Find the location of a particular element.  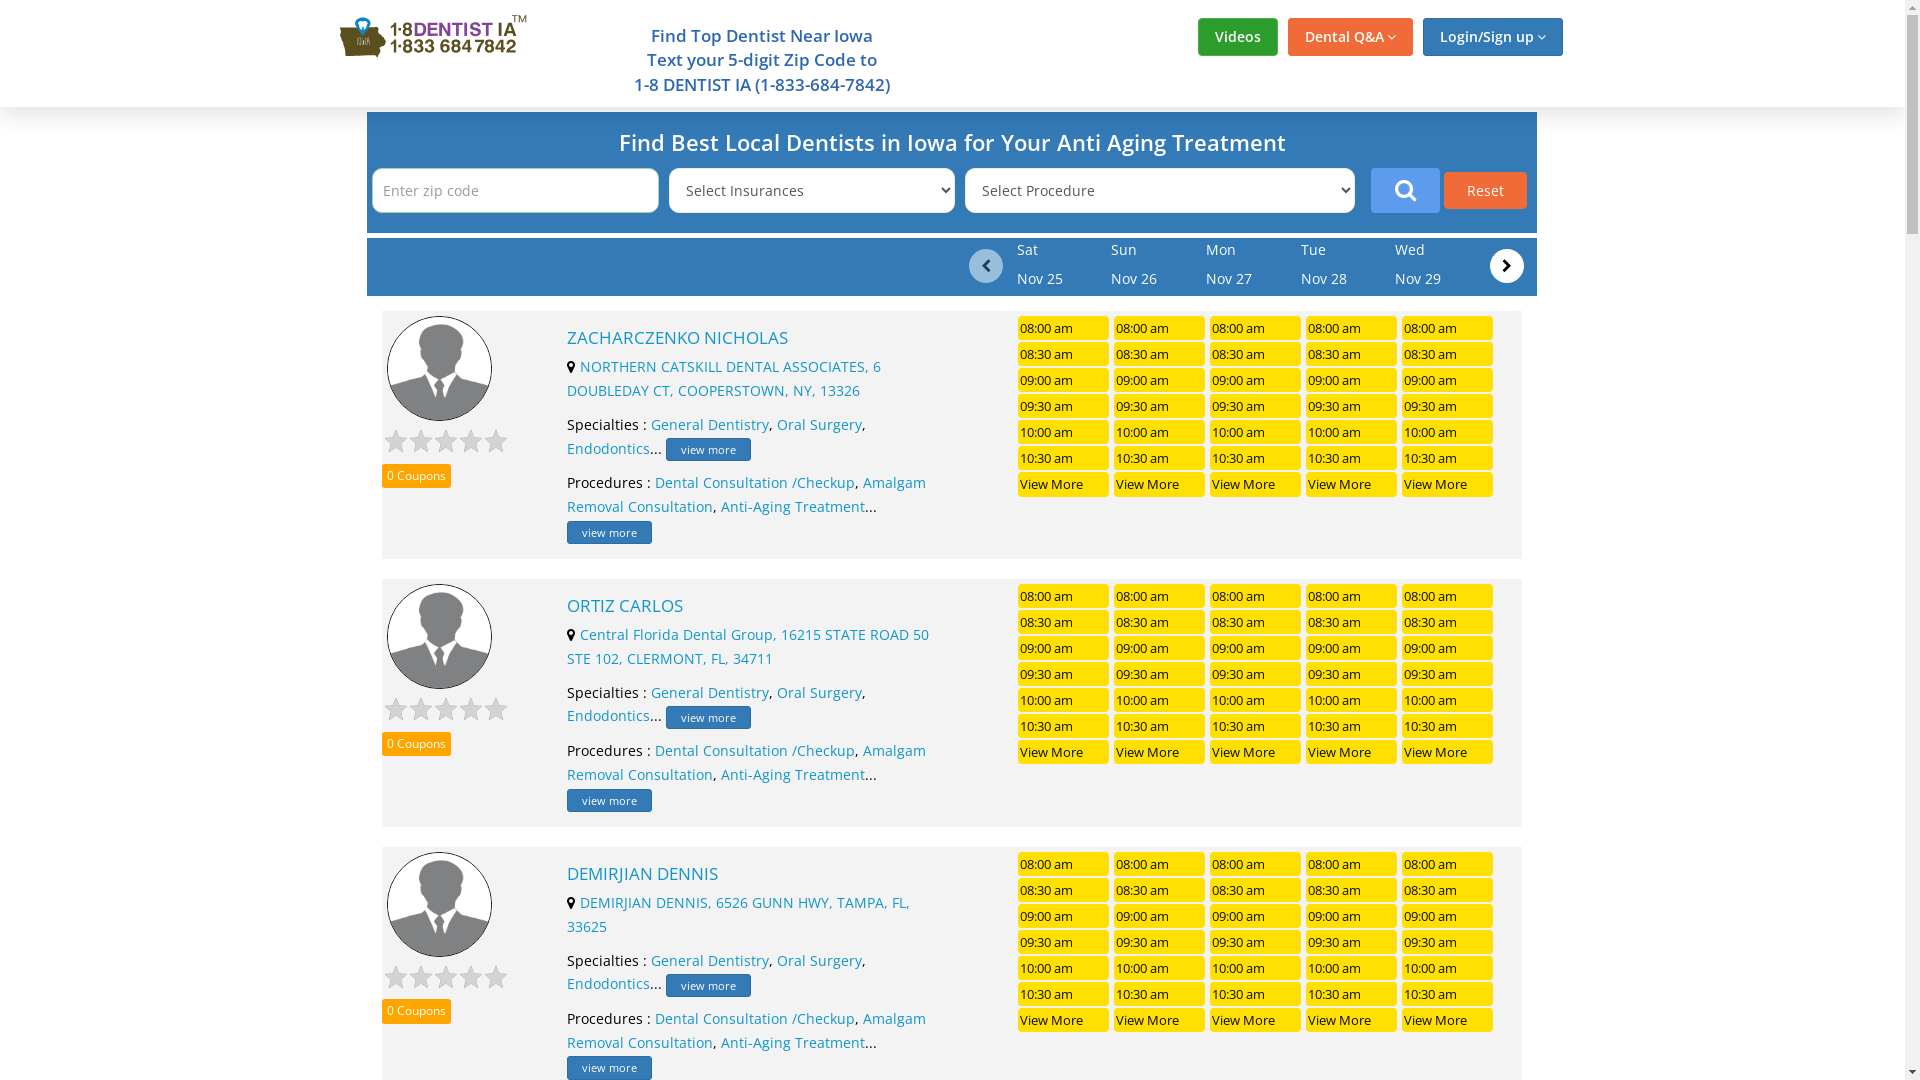

08:30 am is located at coordinates (1448, 622).